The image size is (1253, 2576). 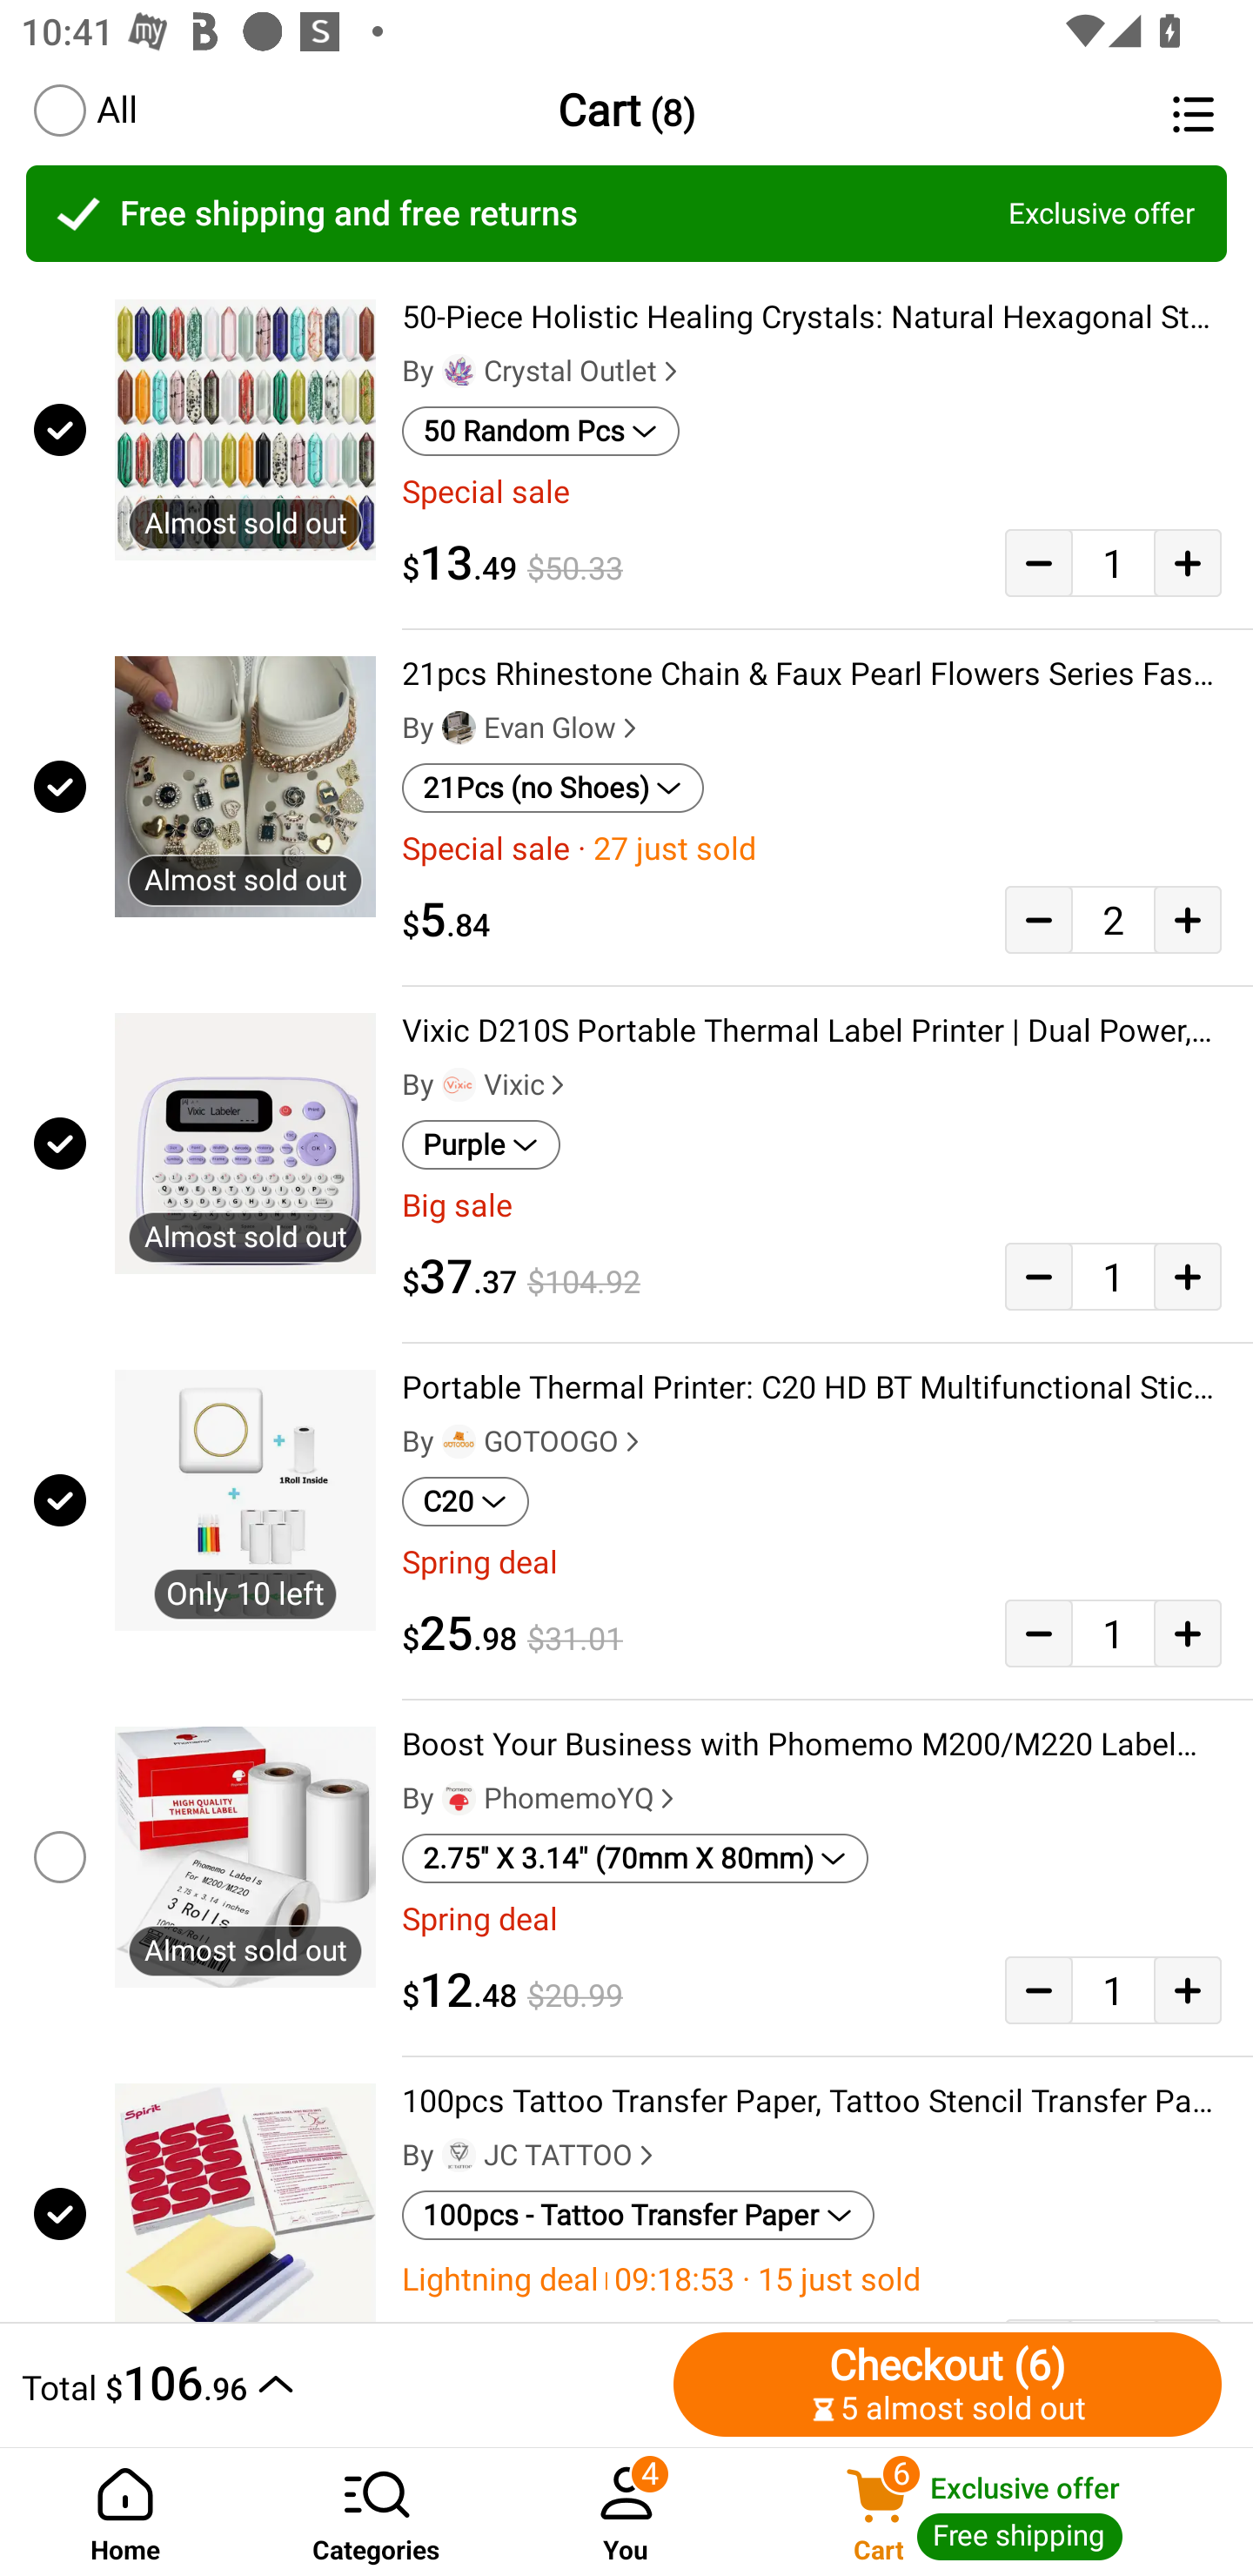 What do you see at coordinates (465, 1502) in the screenshot?
I see `C20` at bounding box center [465, 1502].